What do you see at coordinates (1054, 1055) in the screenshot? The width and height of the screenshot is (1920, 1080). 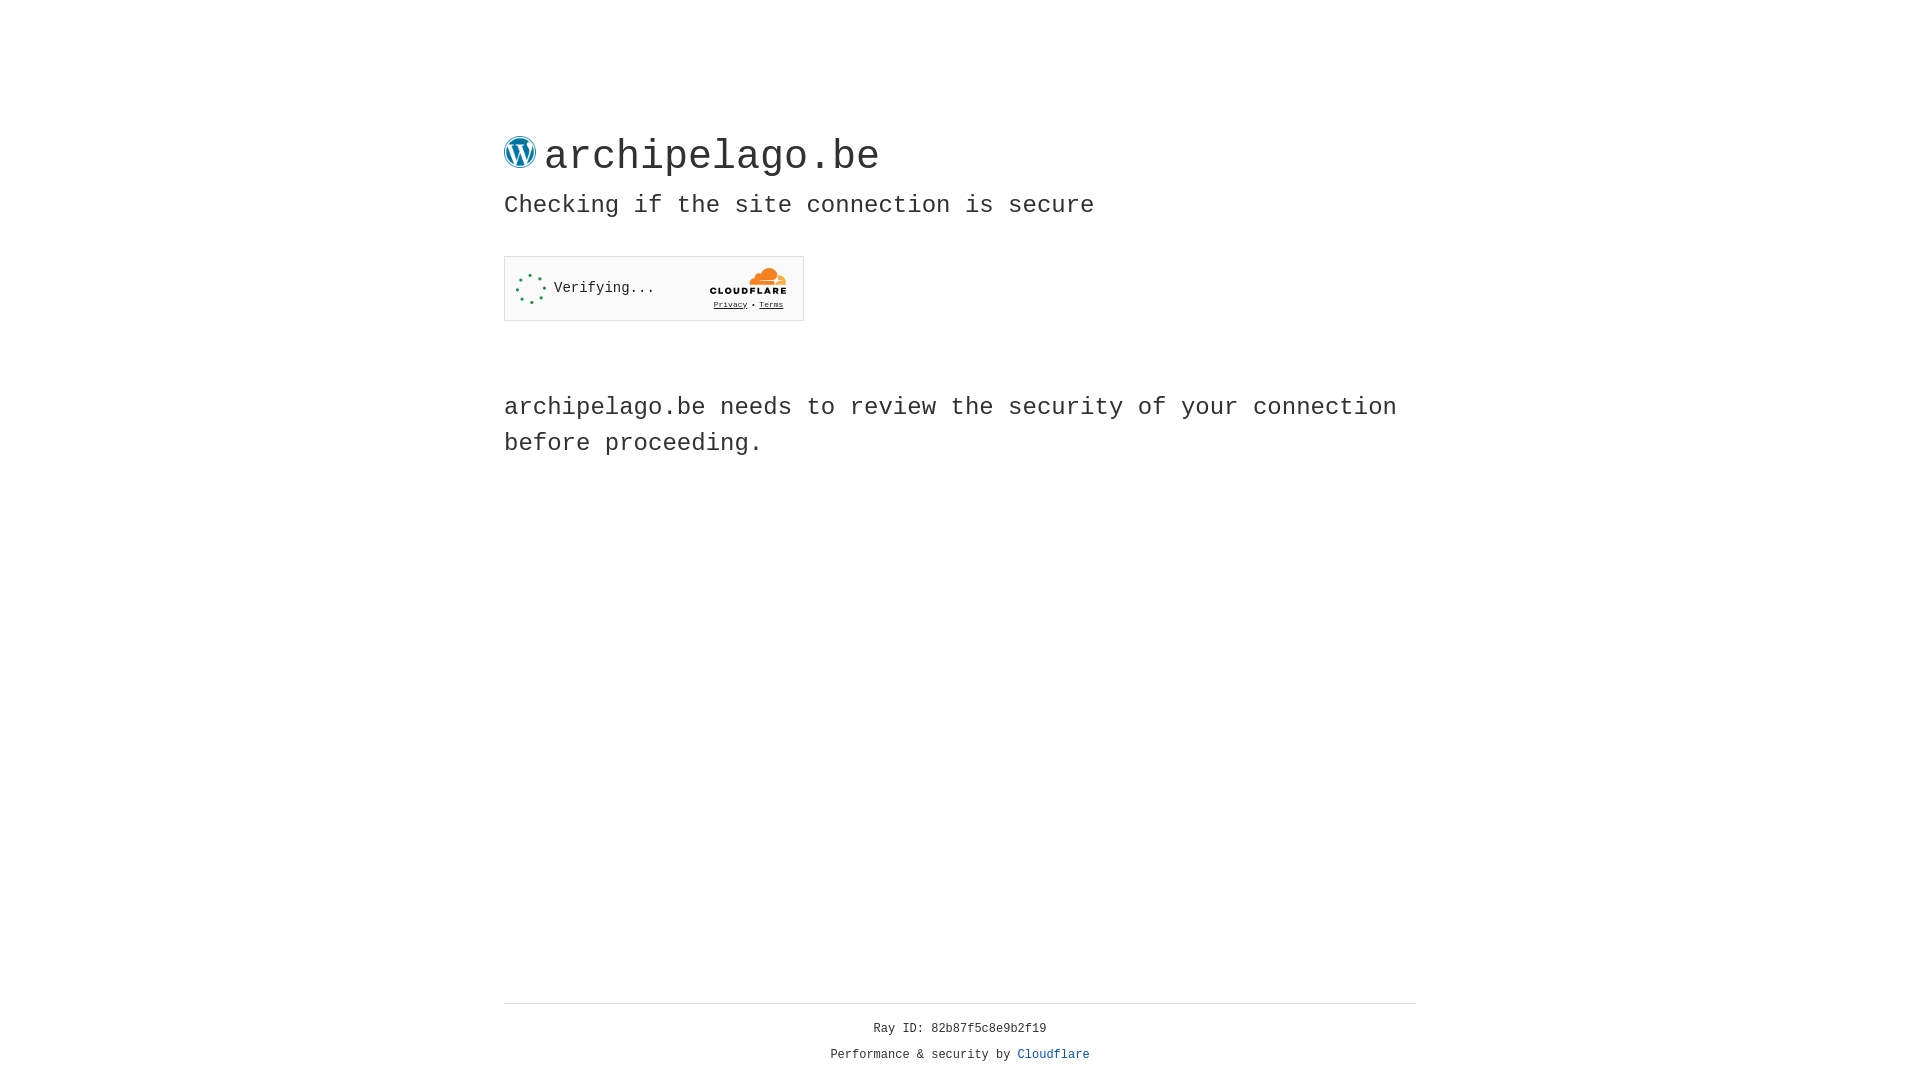 I see `Cloudflare` at bounding box center [1054, 1055].